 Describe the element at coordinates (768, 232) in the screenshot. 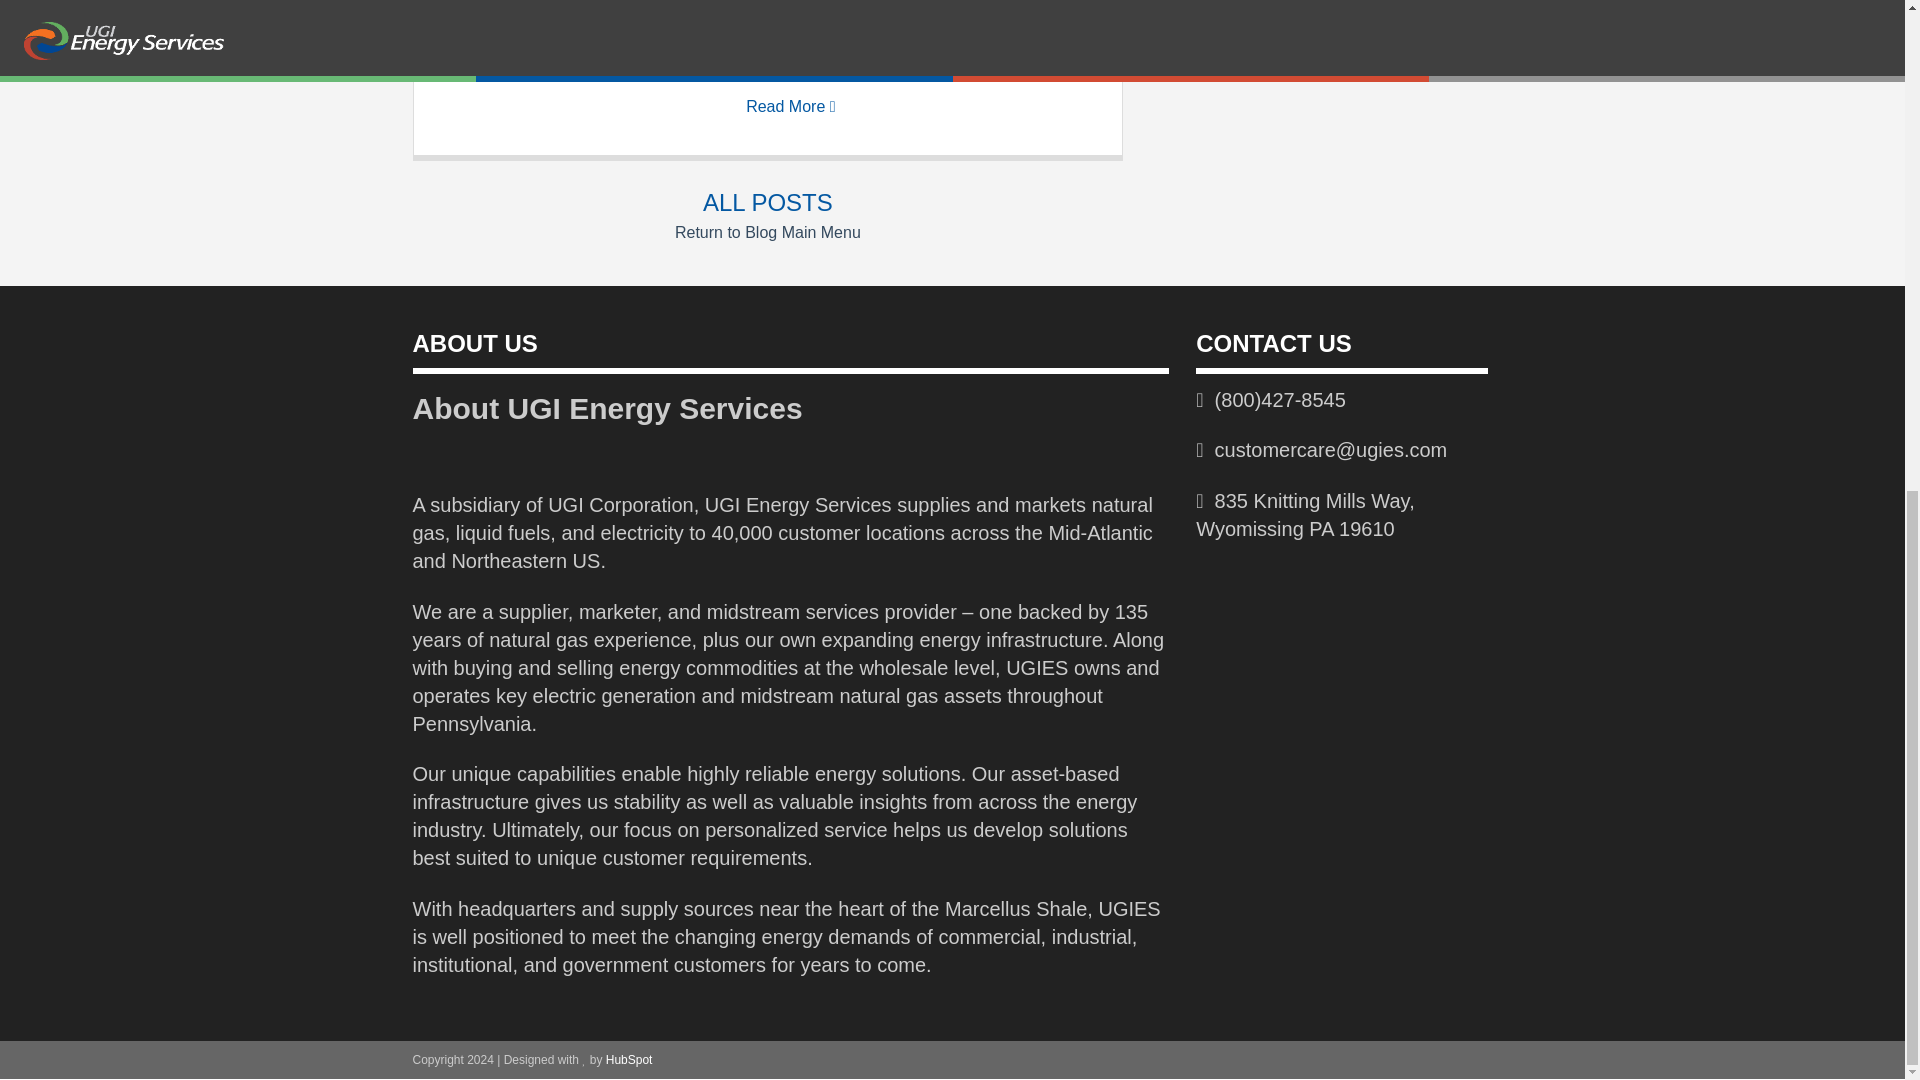

I see `Return to Blog Main Menu` at that location.